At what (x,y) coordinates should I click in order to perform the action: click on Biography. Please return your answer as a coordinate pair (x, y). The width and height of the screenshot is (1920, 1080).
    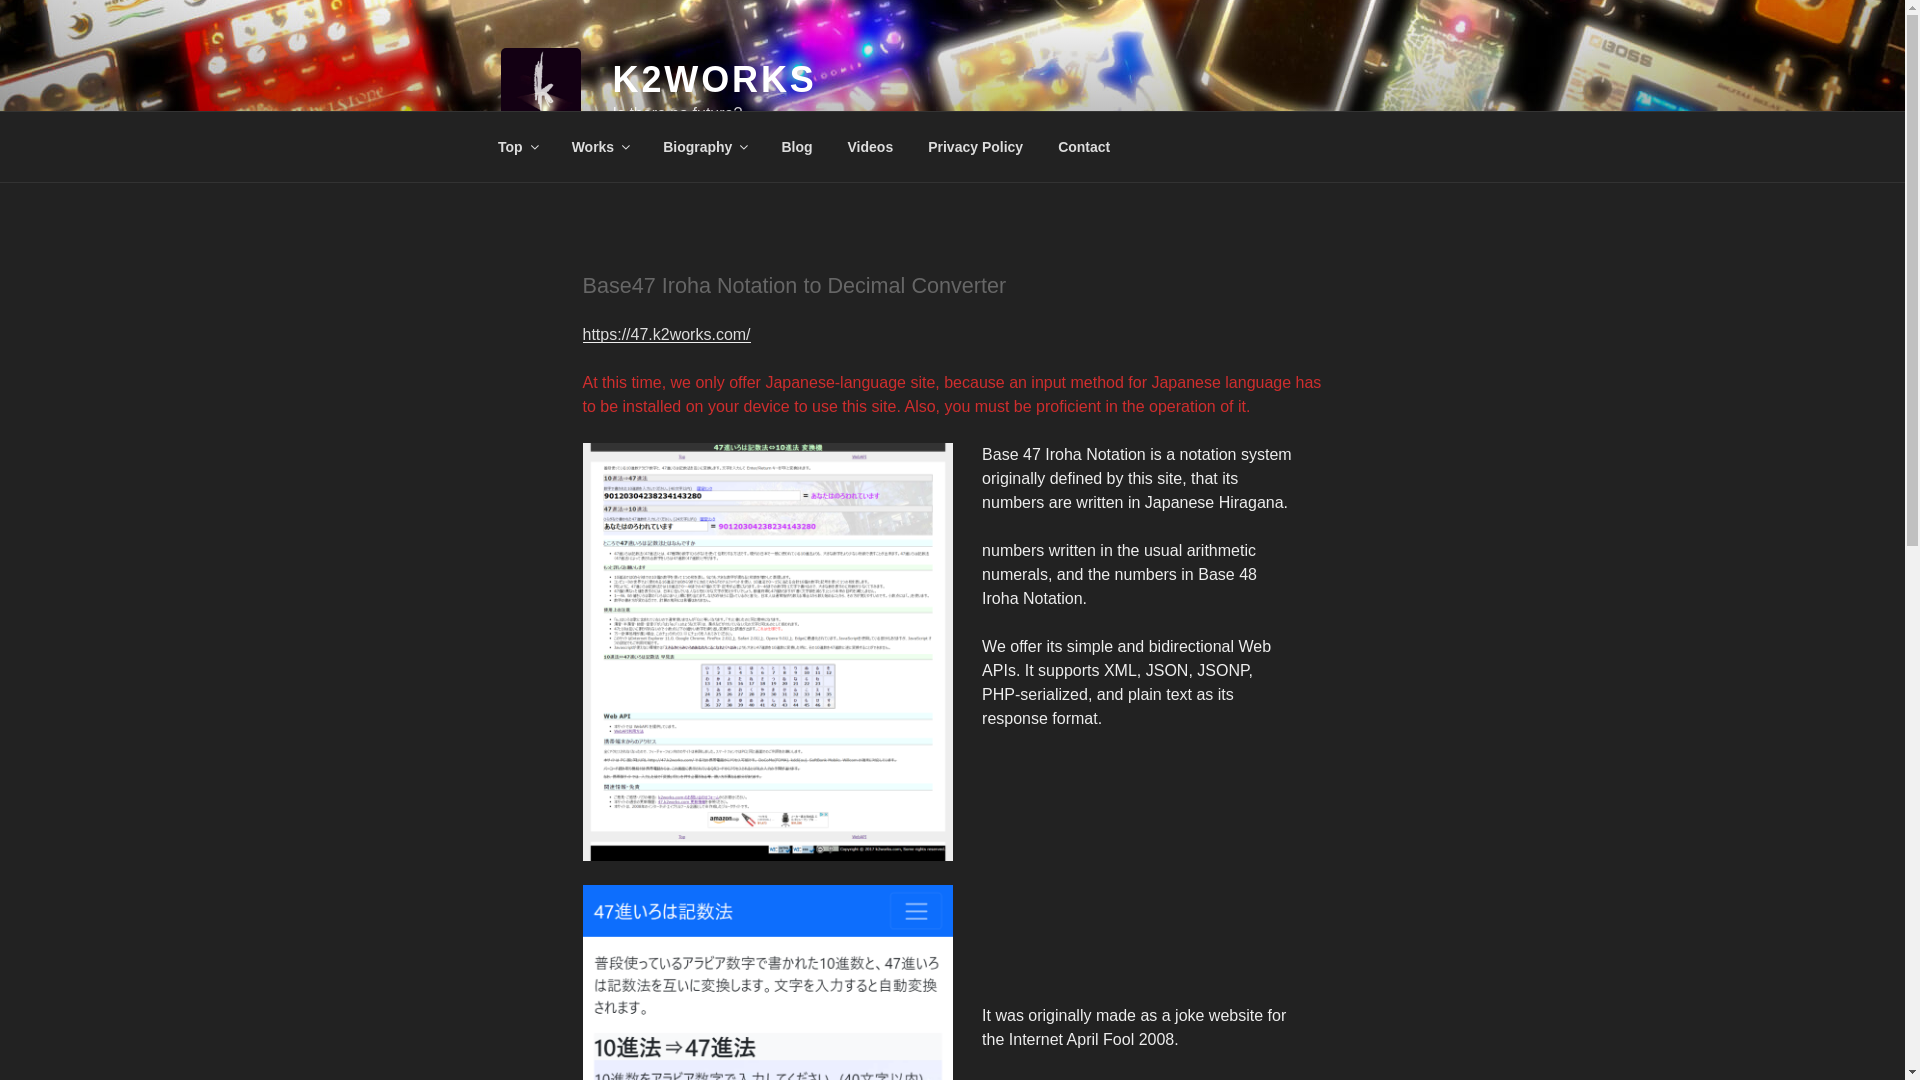
    Looking at the image, I should click on (704, 146).